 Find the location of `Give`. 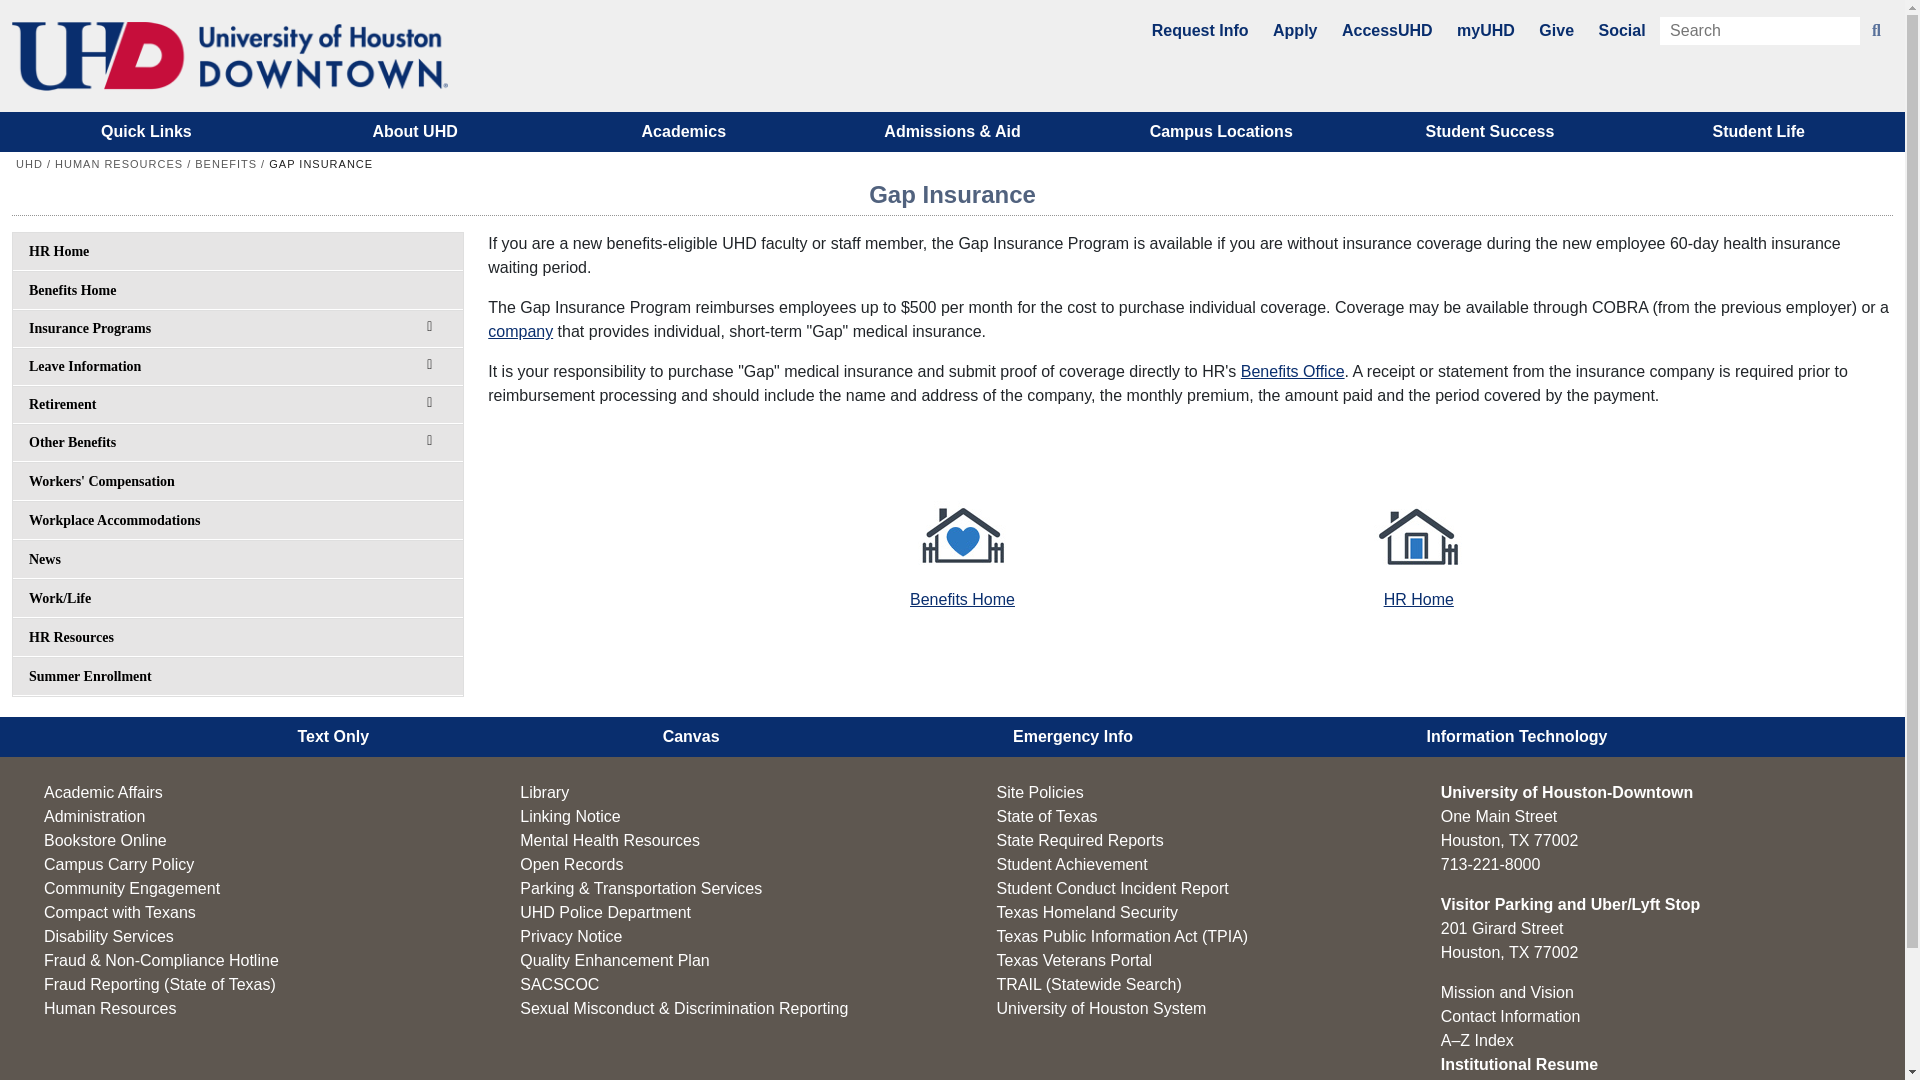

Give is located at coordinates (1556, 30).